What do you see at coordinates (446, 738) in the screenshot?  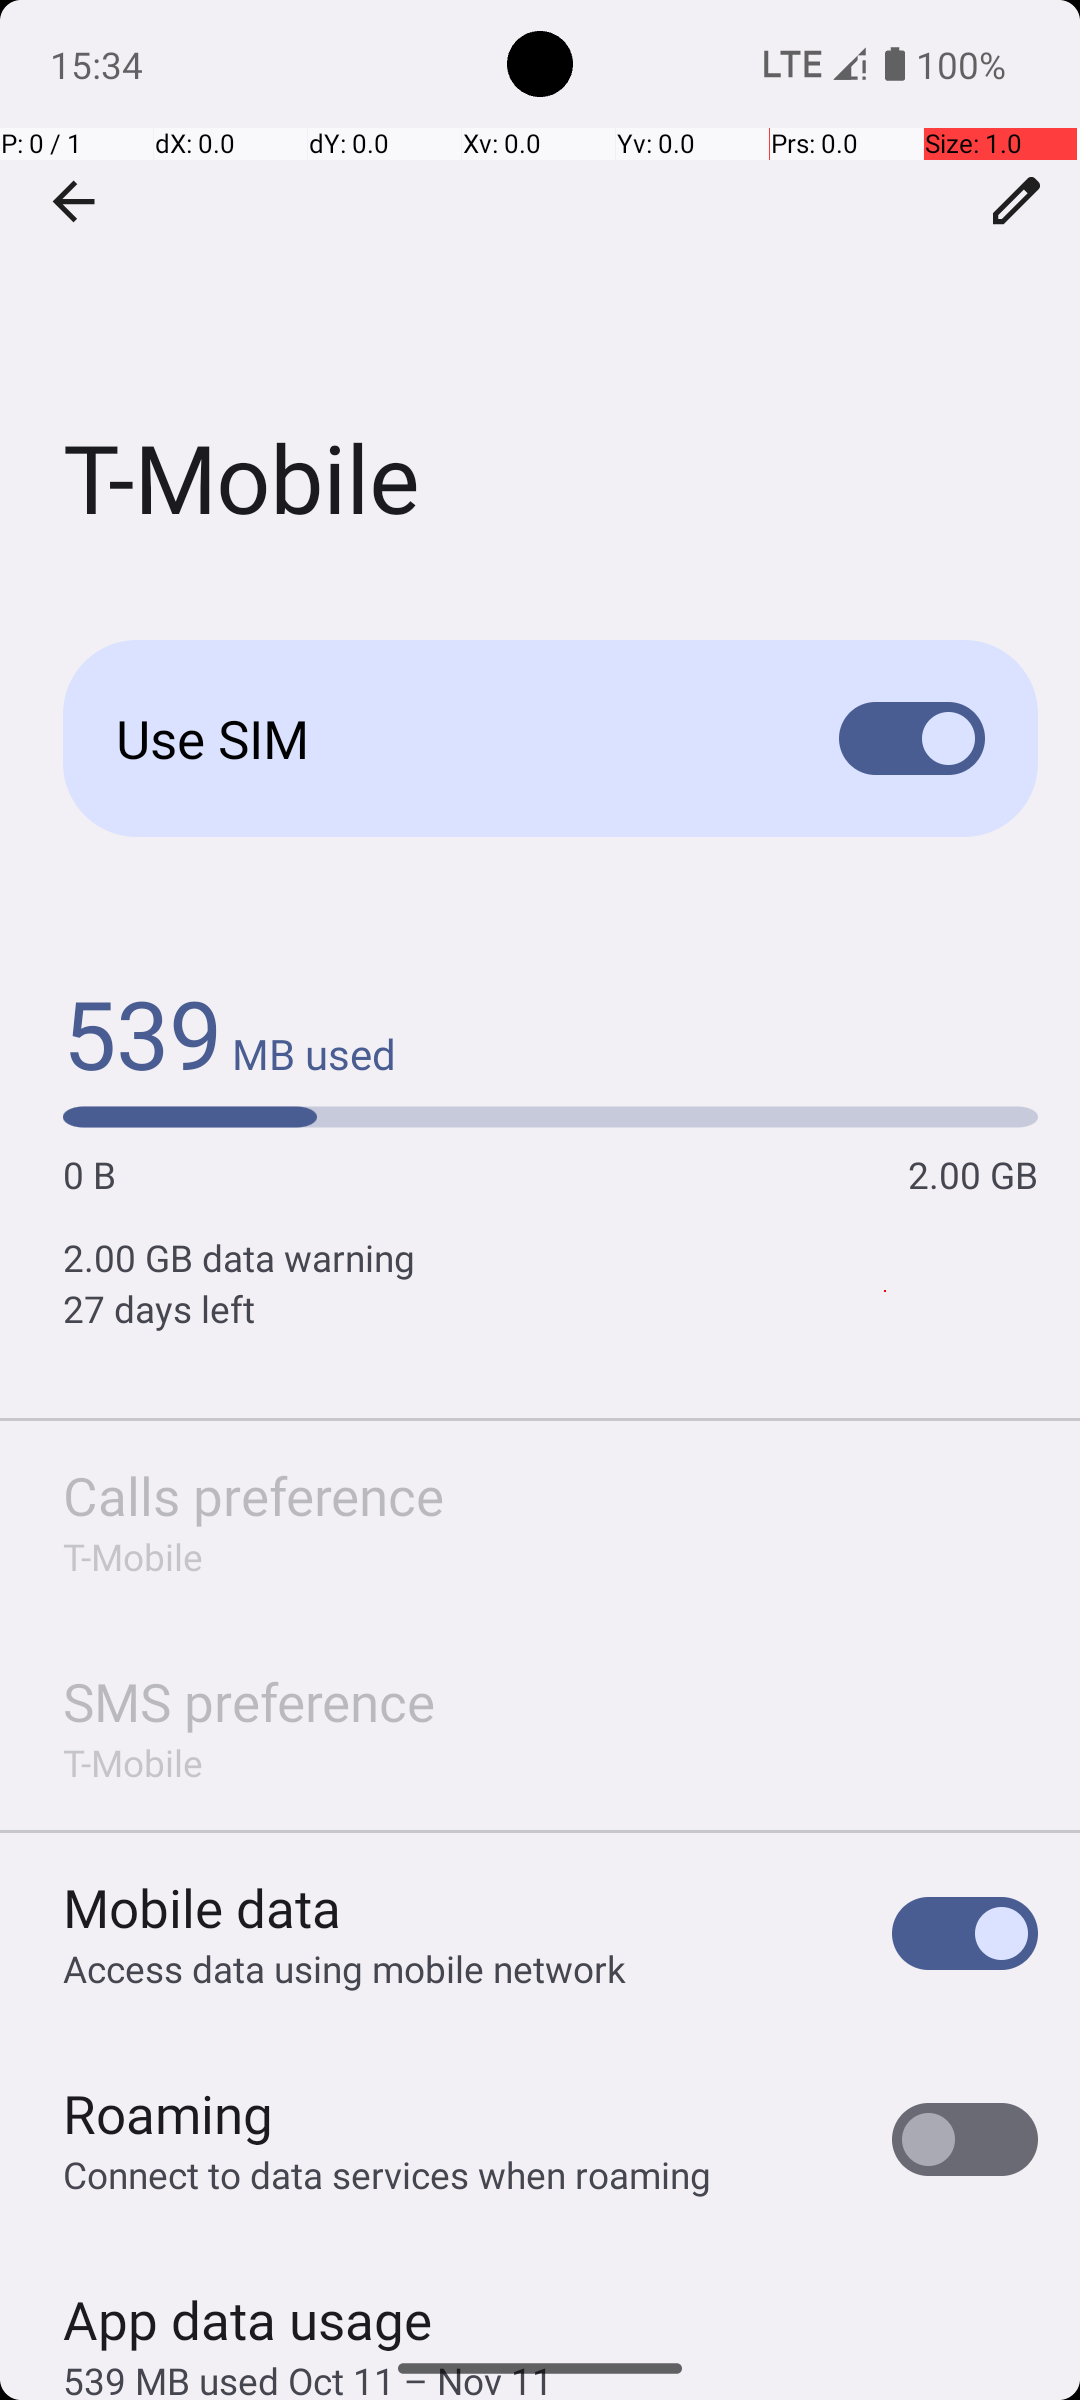 I see `Use SIM` at bounding box center [446, 738].